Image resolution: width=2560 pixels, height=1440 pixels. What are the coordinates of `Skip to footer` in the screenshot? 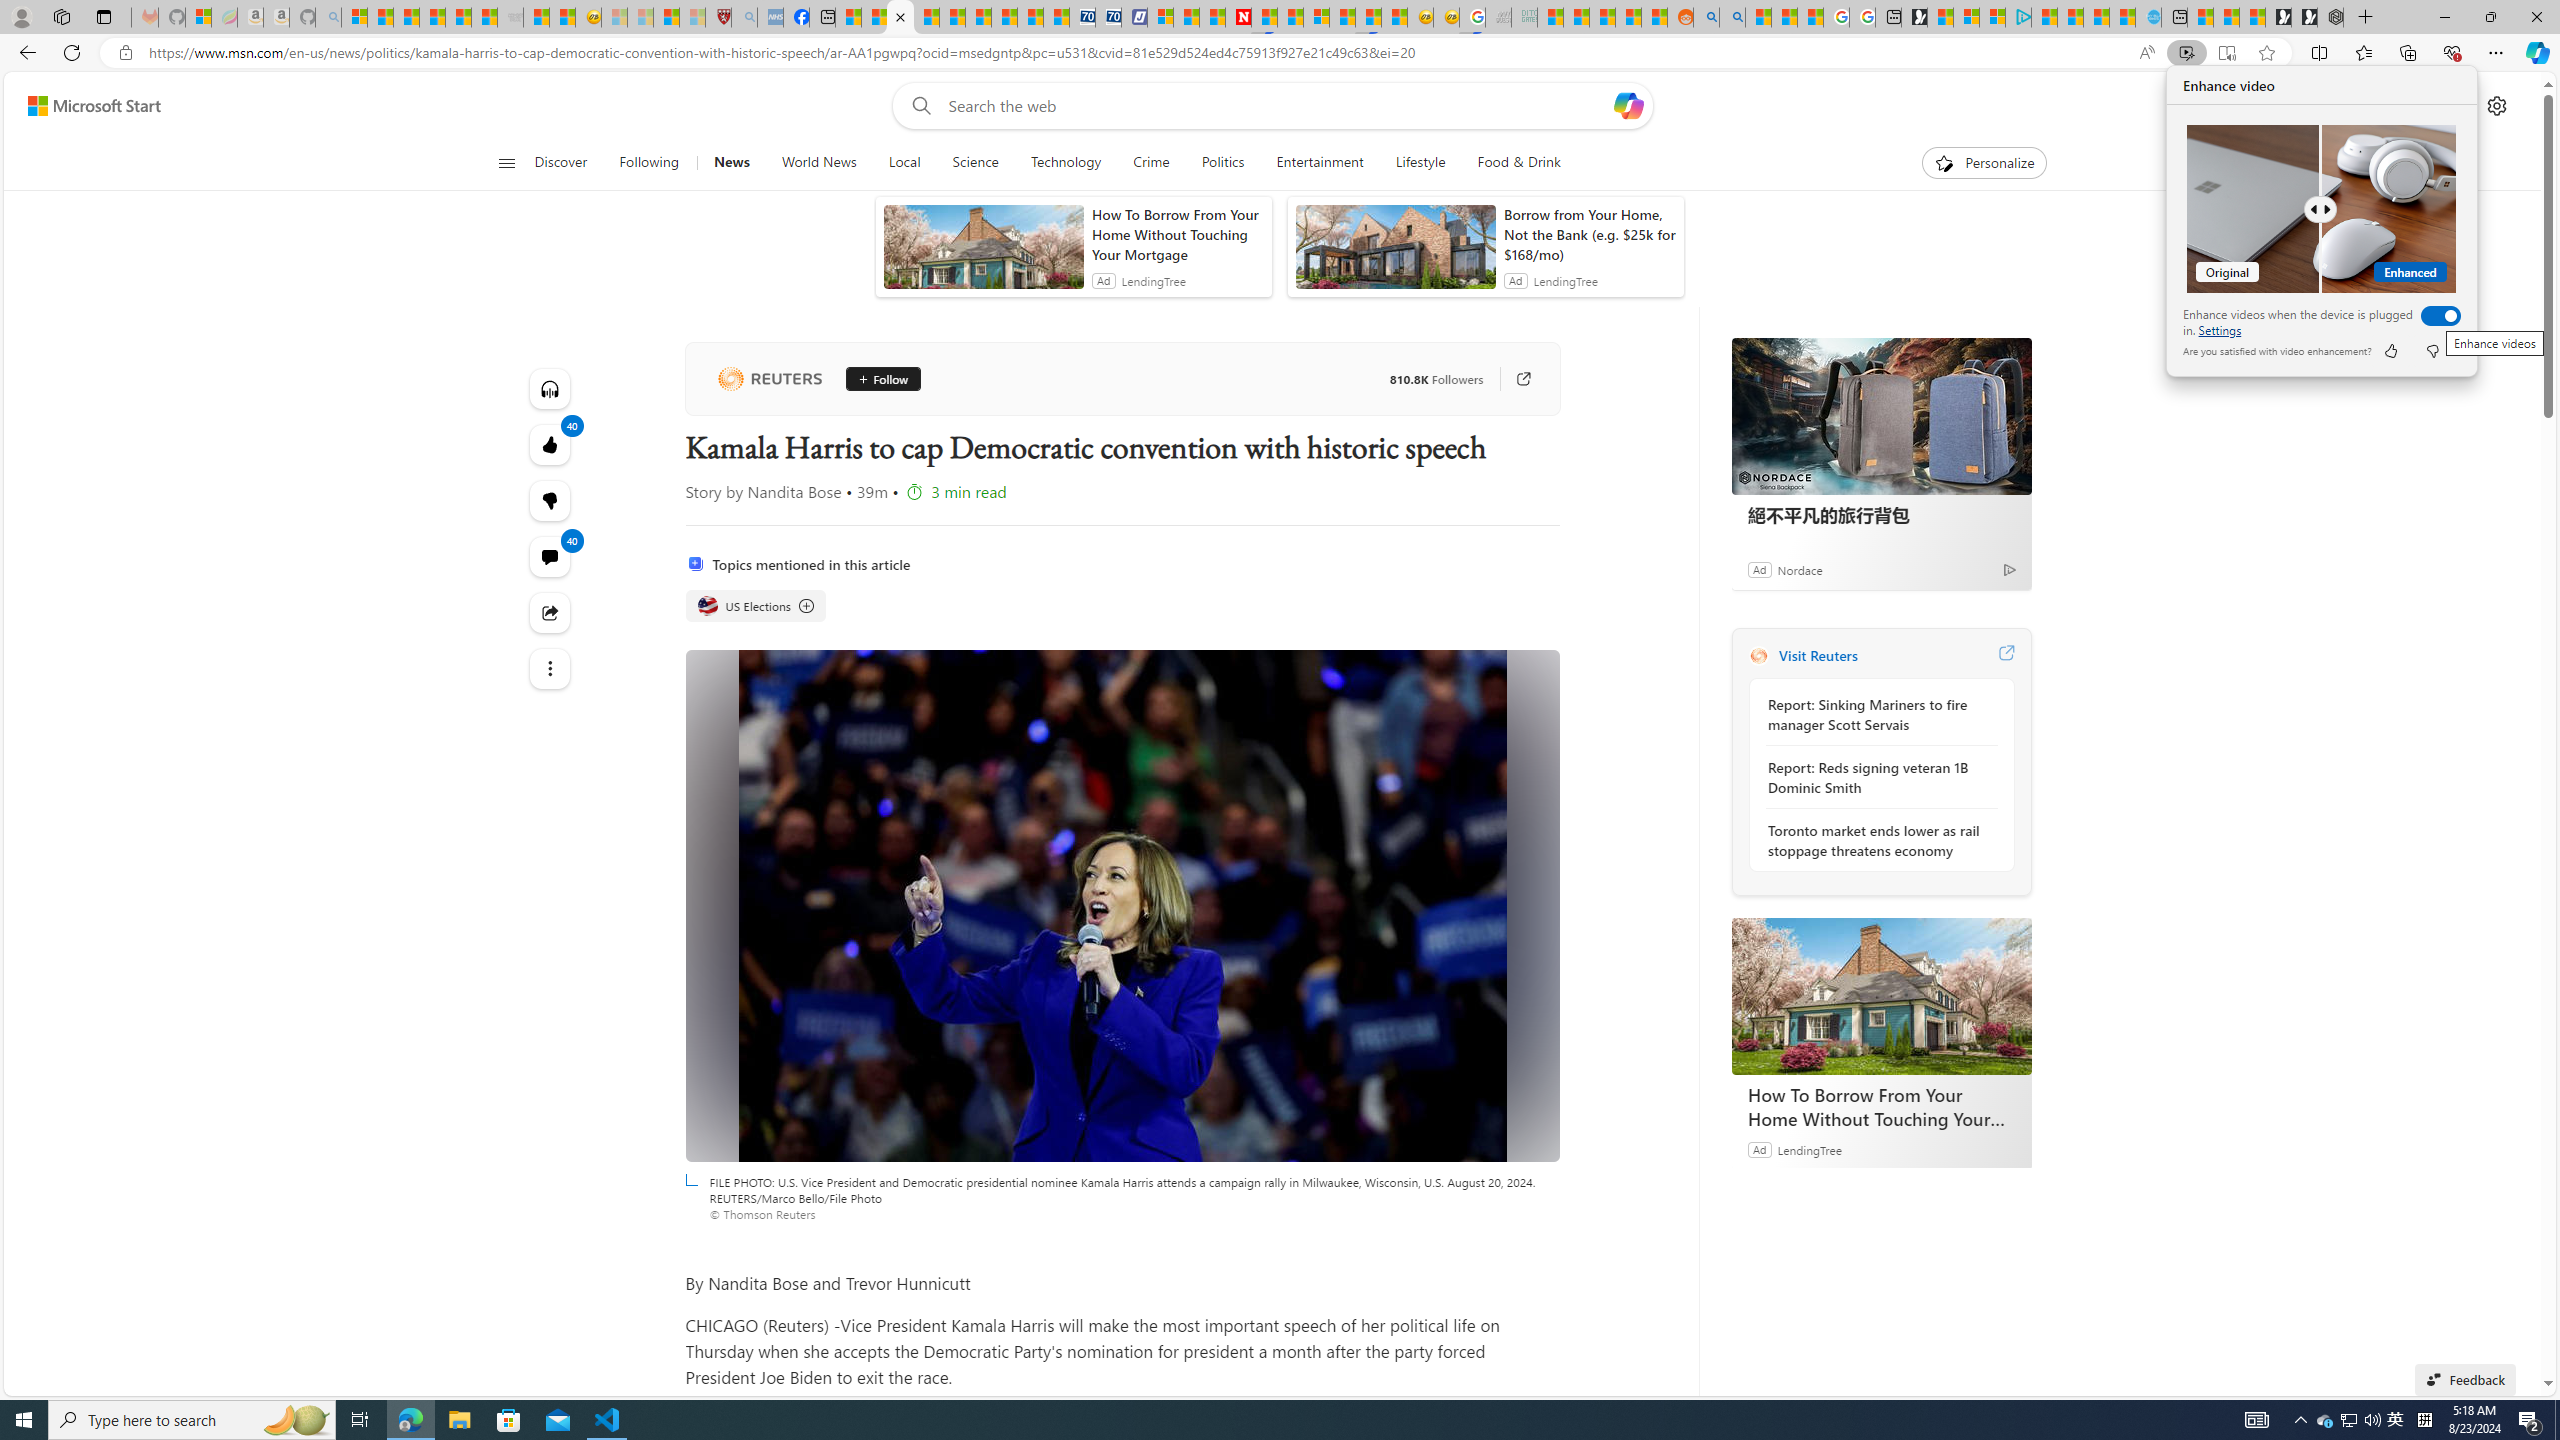 It's located at (82, 106).